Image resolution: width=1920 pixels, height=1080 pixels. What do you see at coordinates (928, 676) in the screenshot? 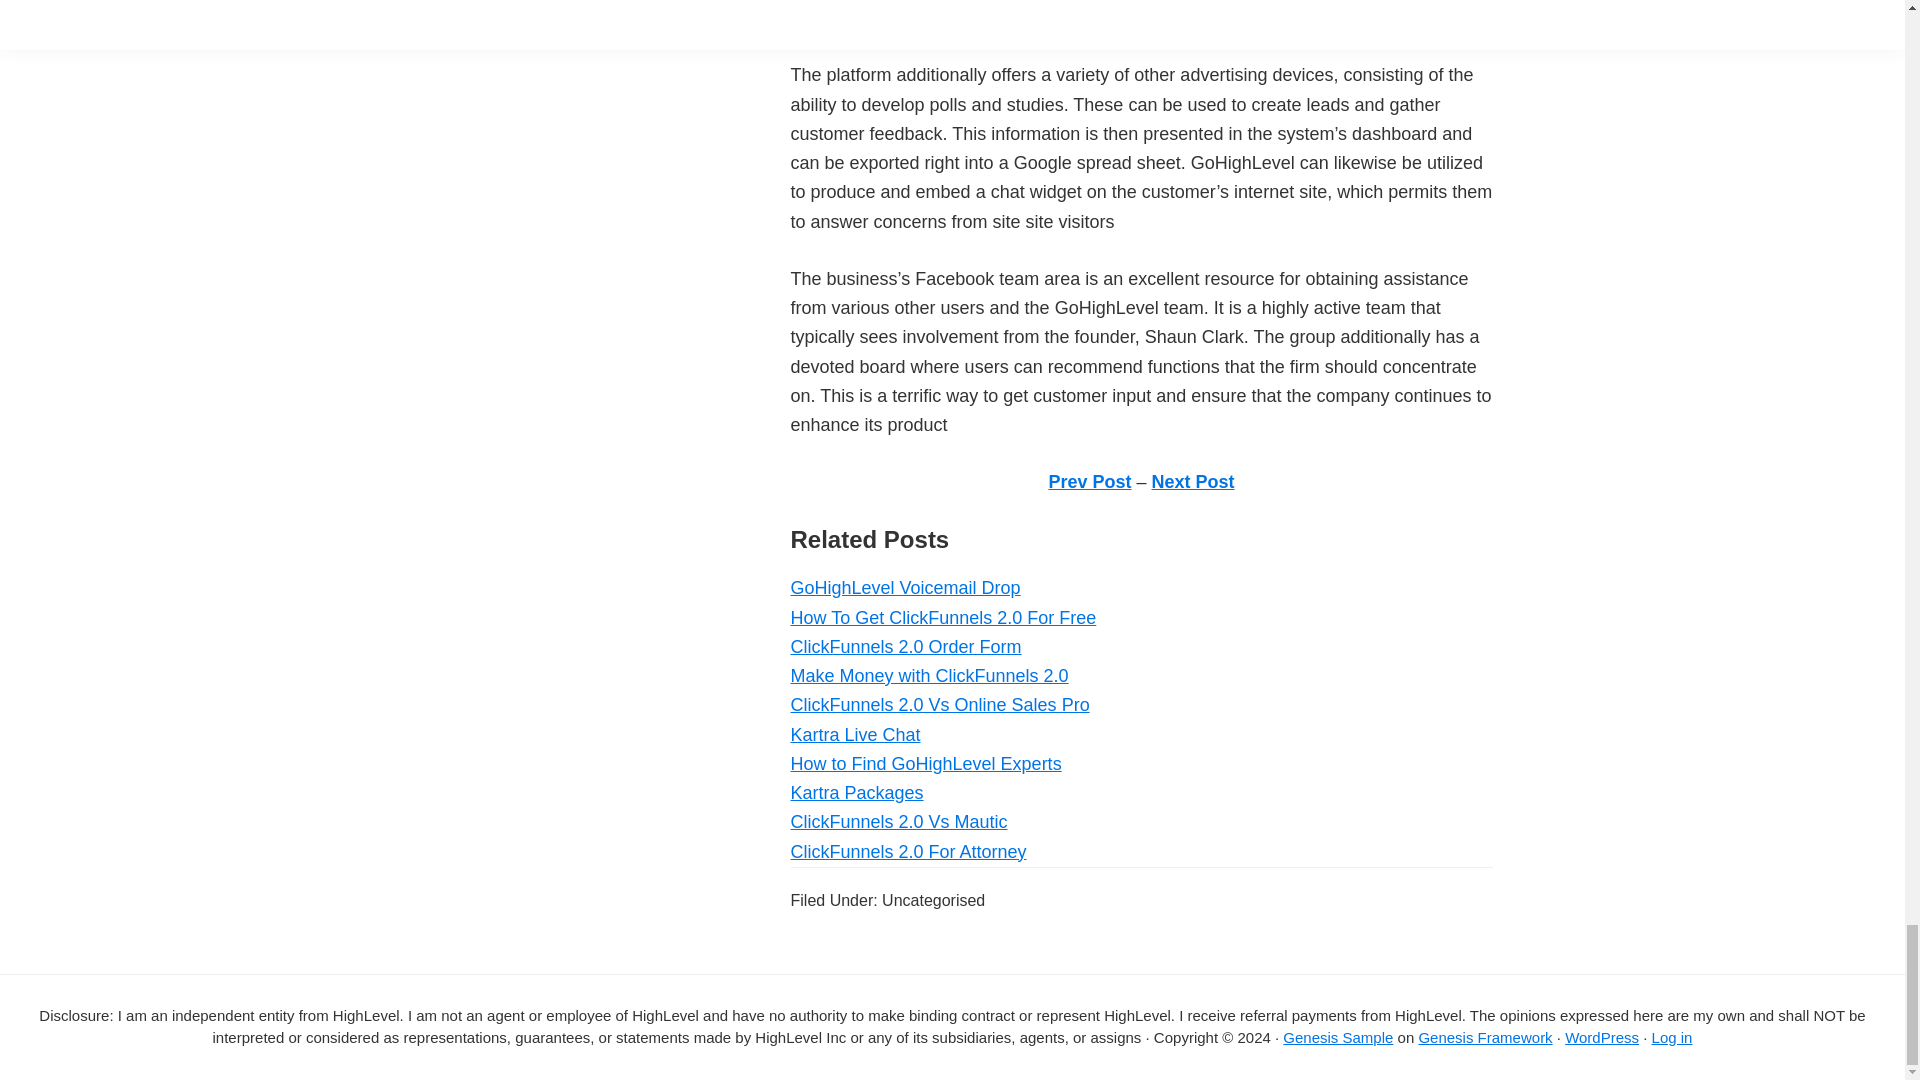
I see `Make Money with ClickFunnels 2.0` at bounding box center [928, 676].